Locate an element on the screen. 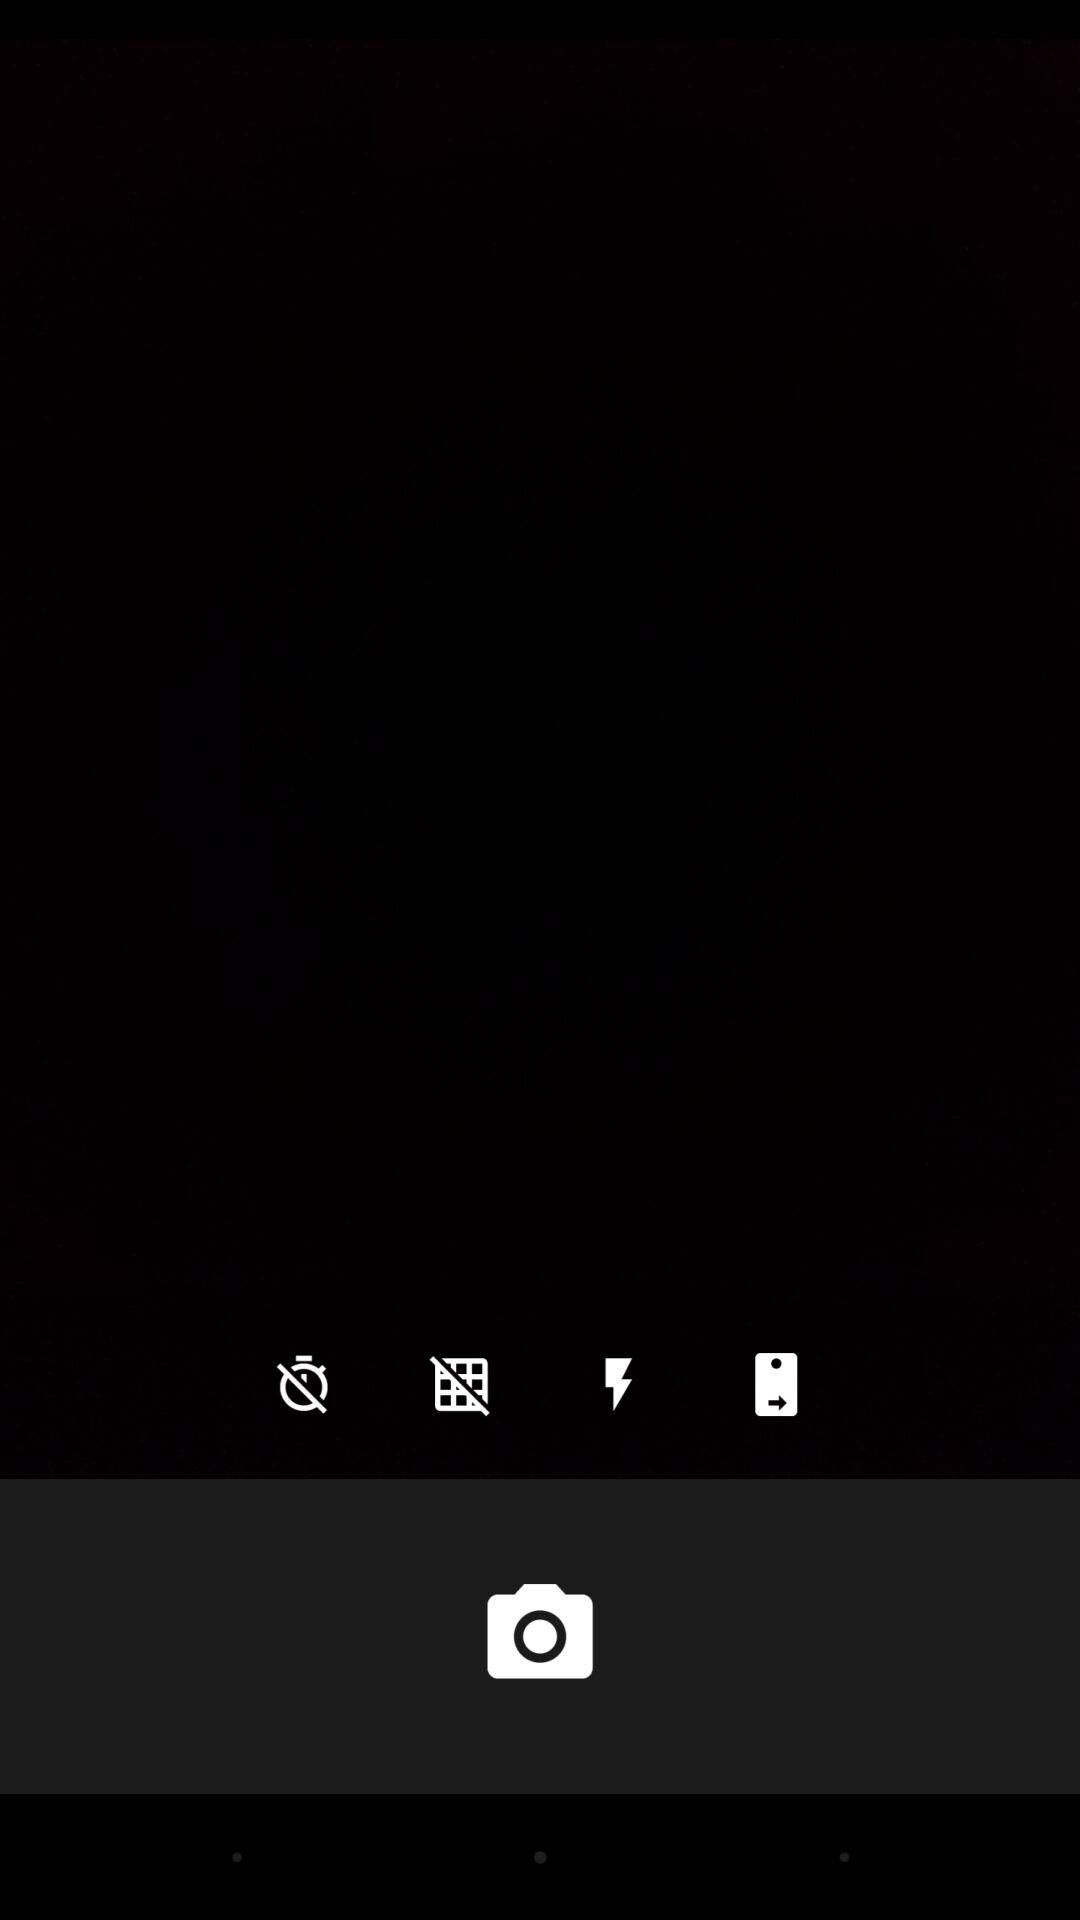 The width and height of the screenshot is (1080, 1920). click the item at the bottom right corner is located at coordinates (776, 1384).